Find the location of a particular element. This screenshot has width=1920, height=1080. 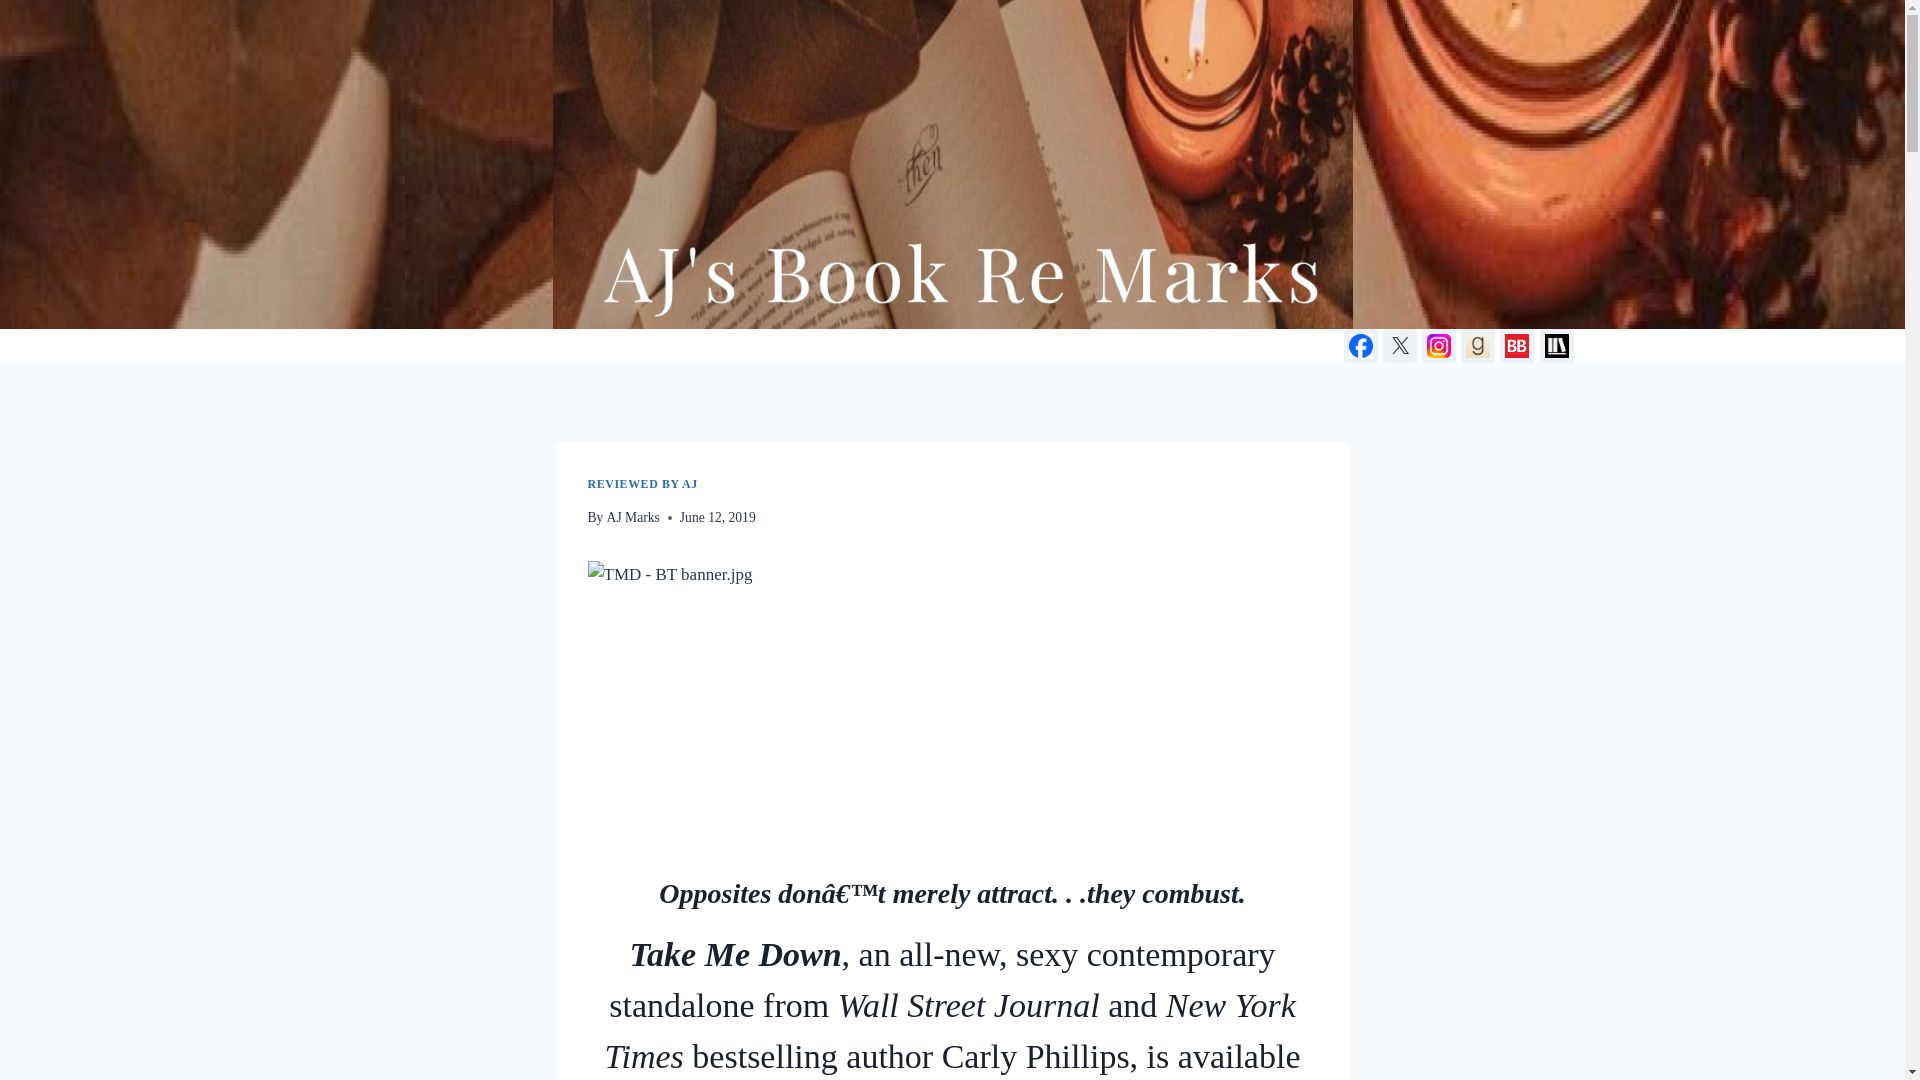

REVIEWED BY AJ is located at coordinates (642, 484).